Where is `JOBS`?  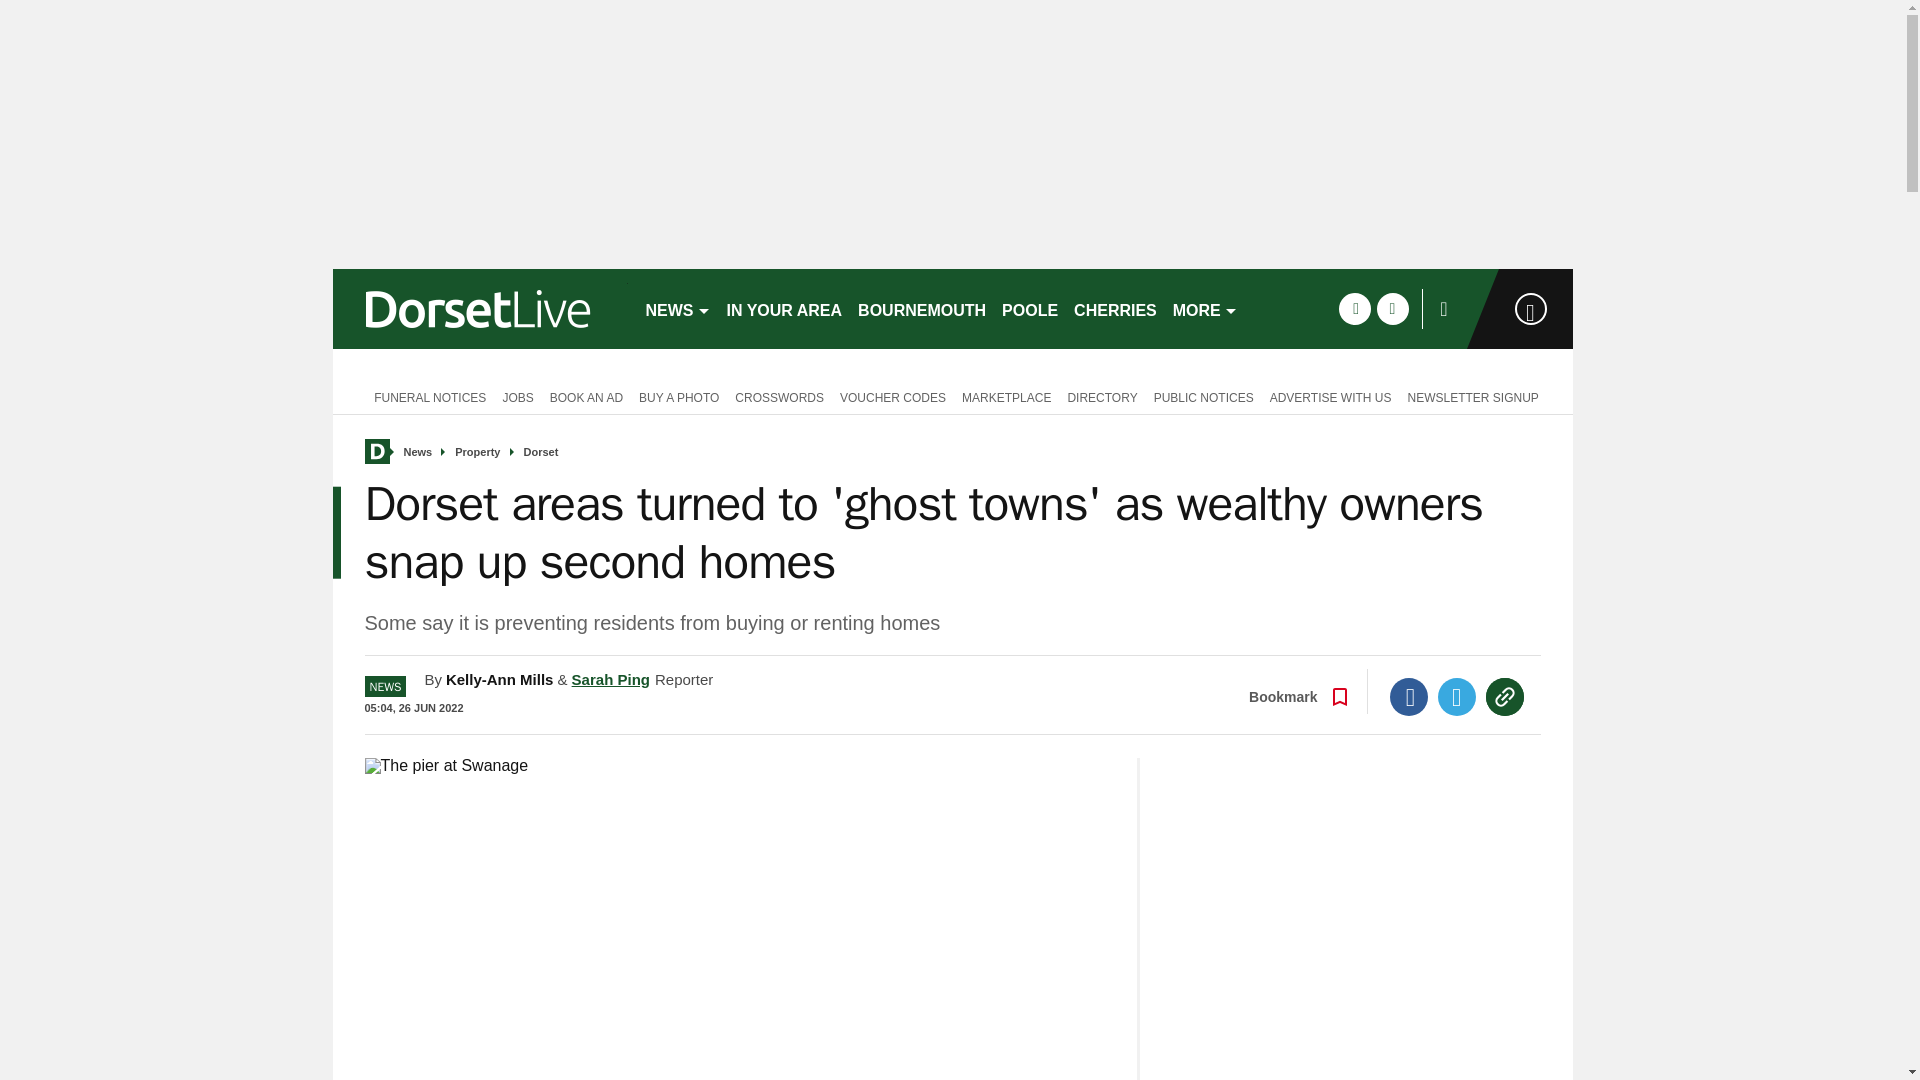 JOBS is located at coordinates (517, 396).